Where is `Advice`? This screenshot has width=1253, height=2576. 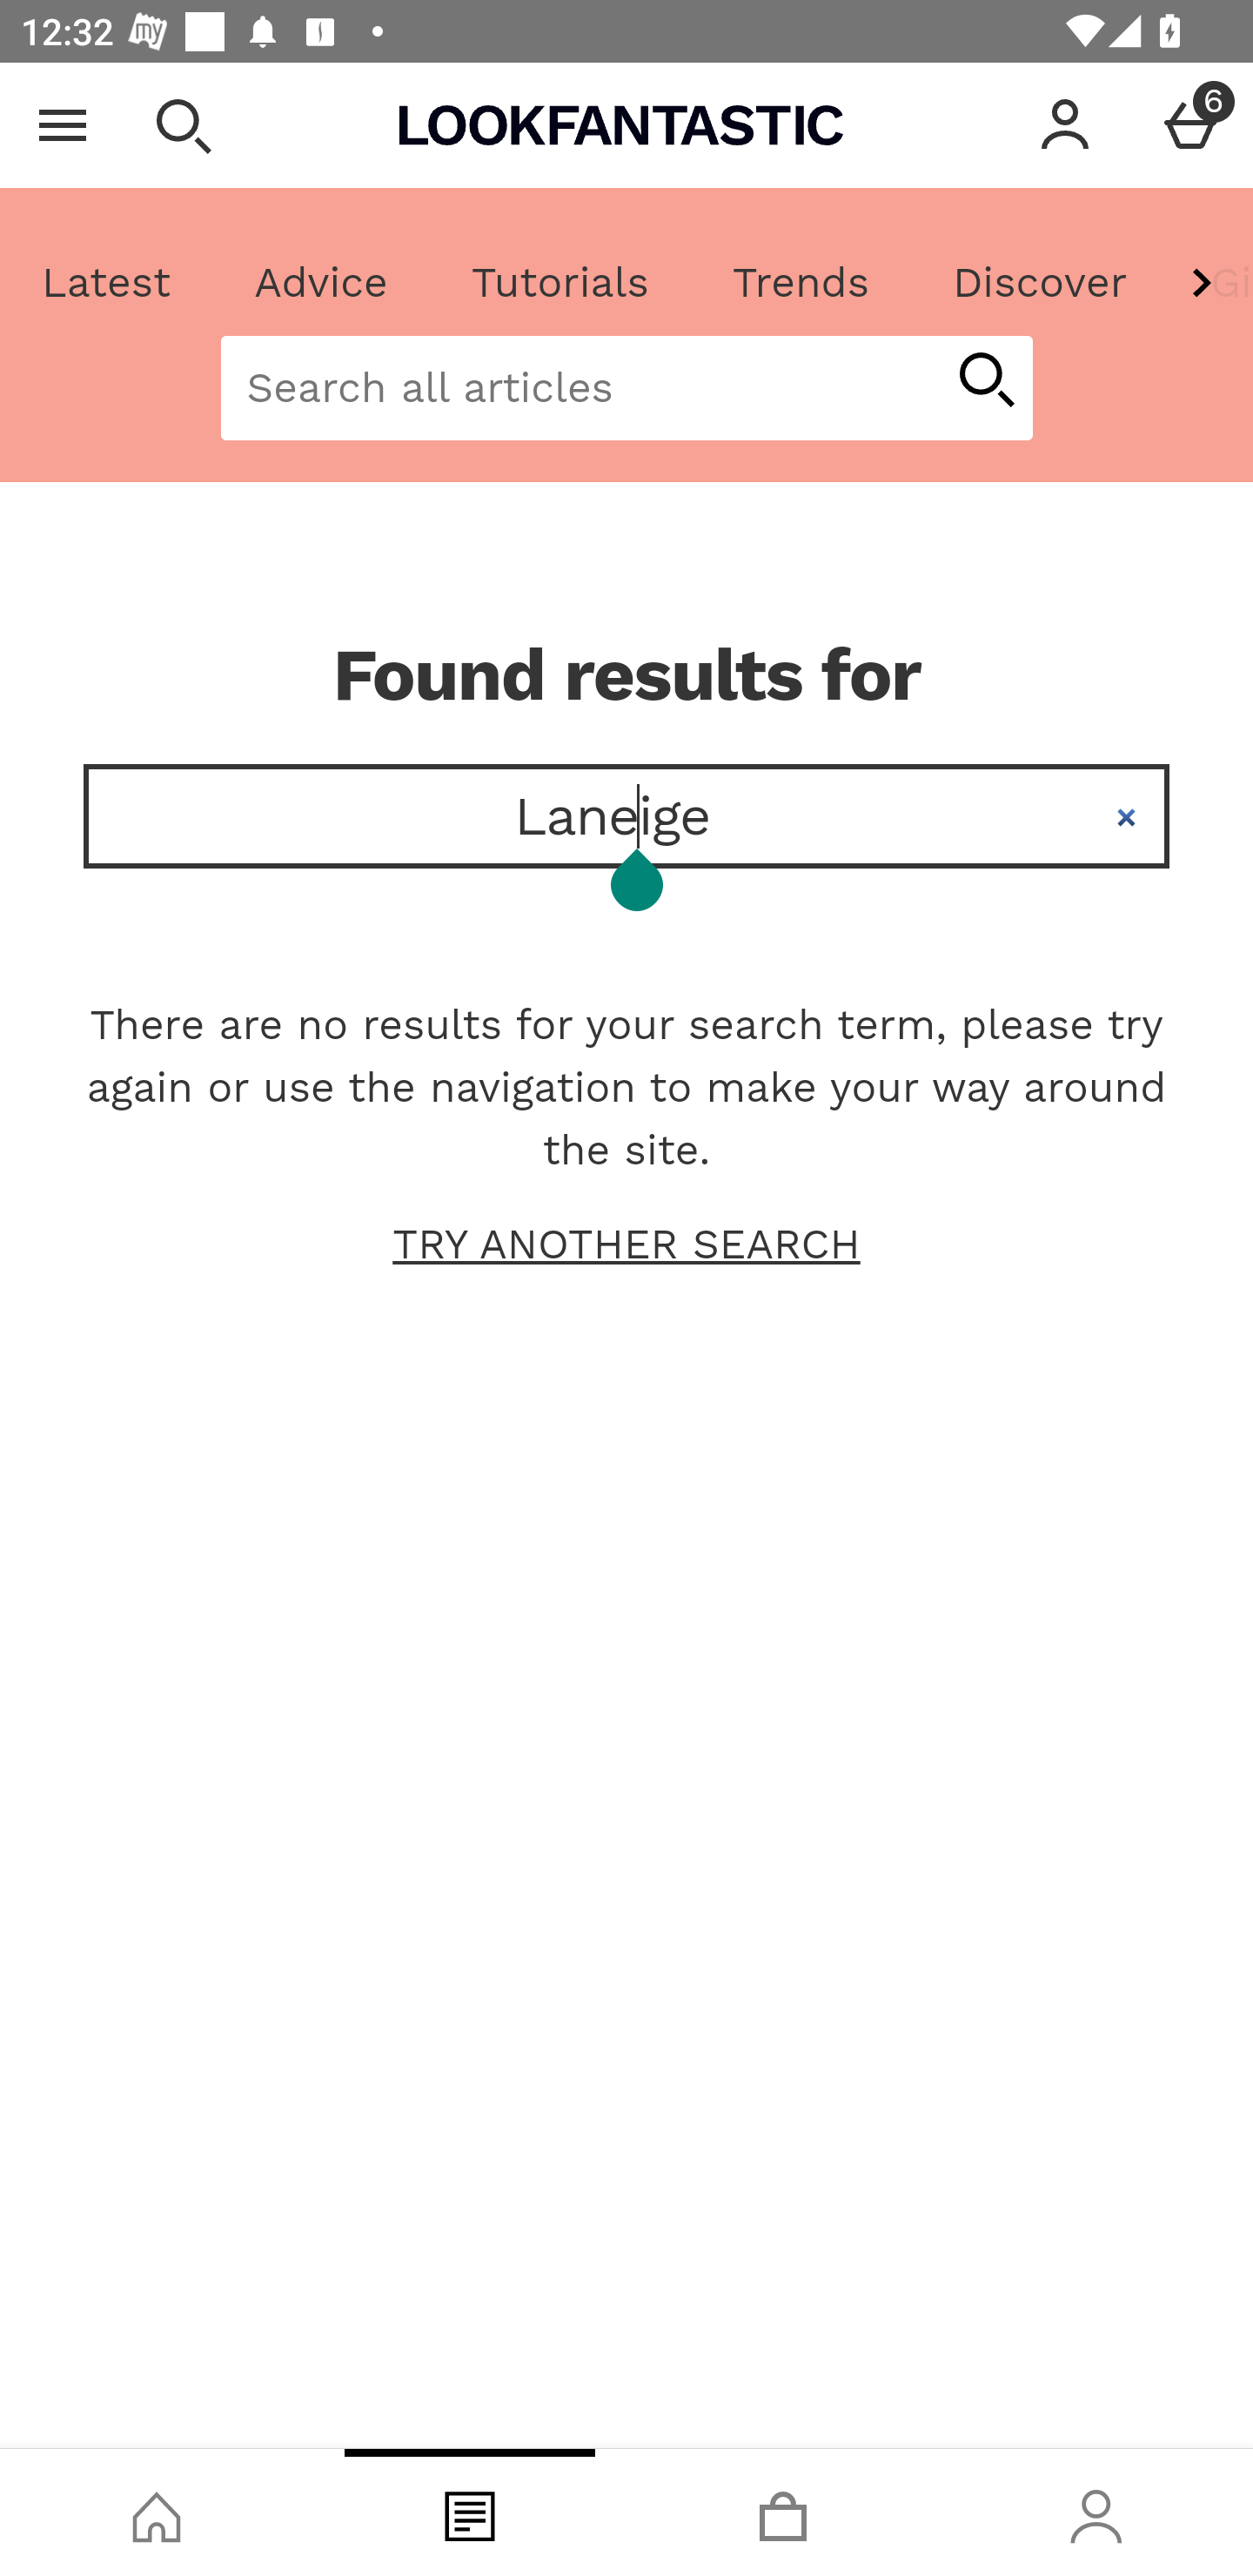
Advice is located at coordinates (321, 283).